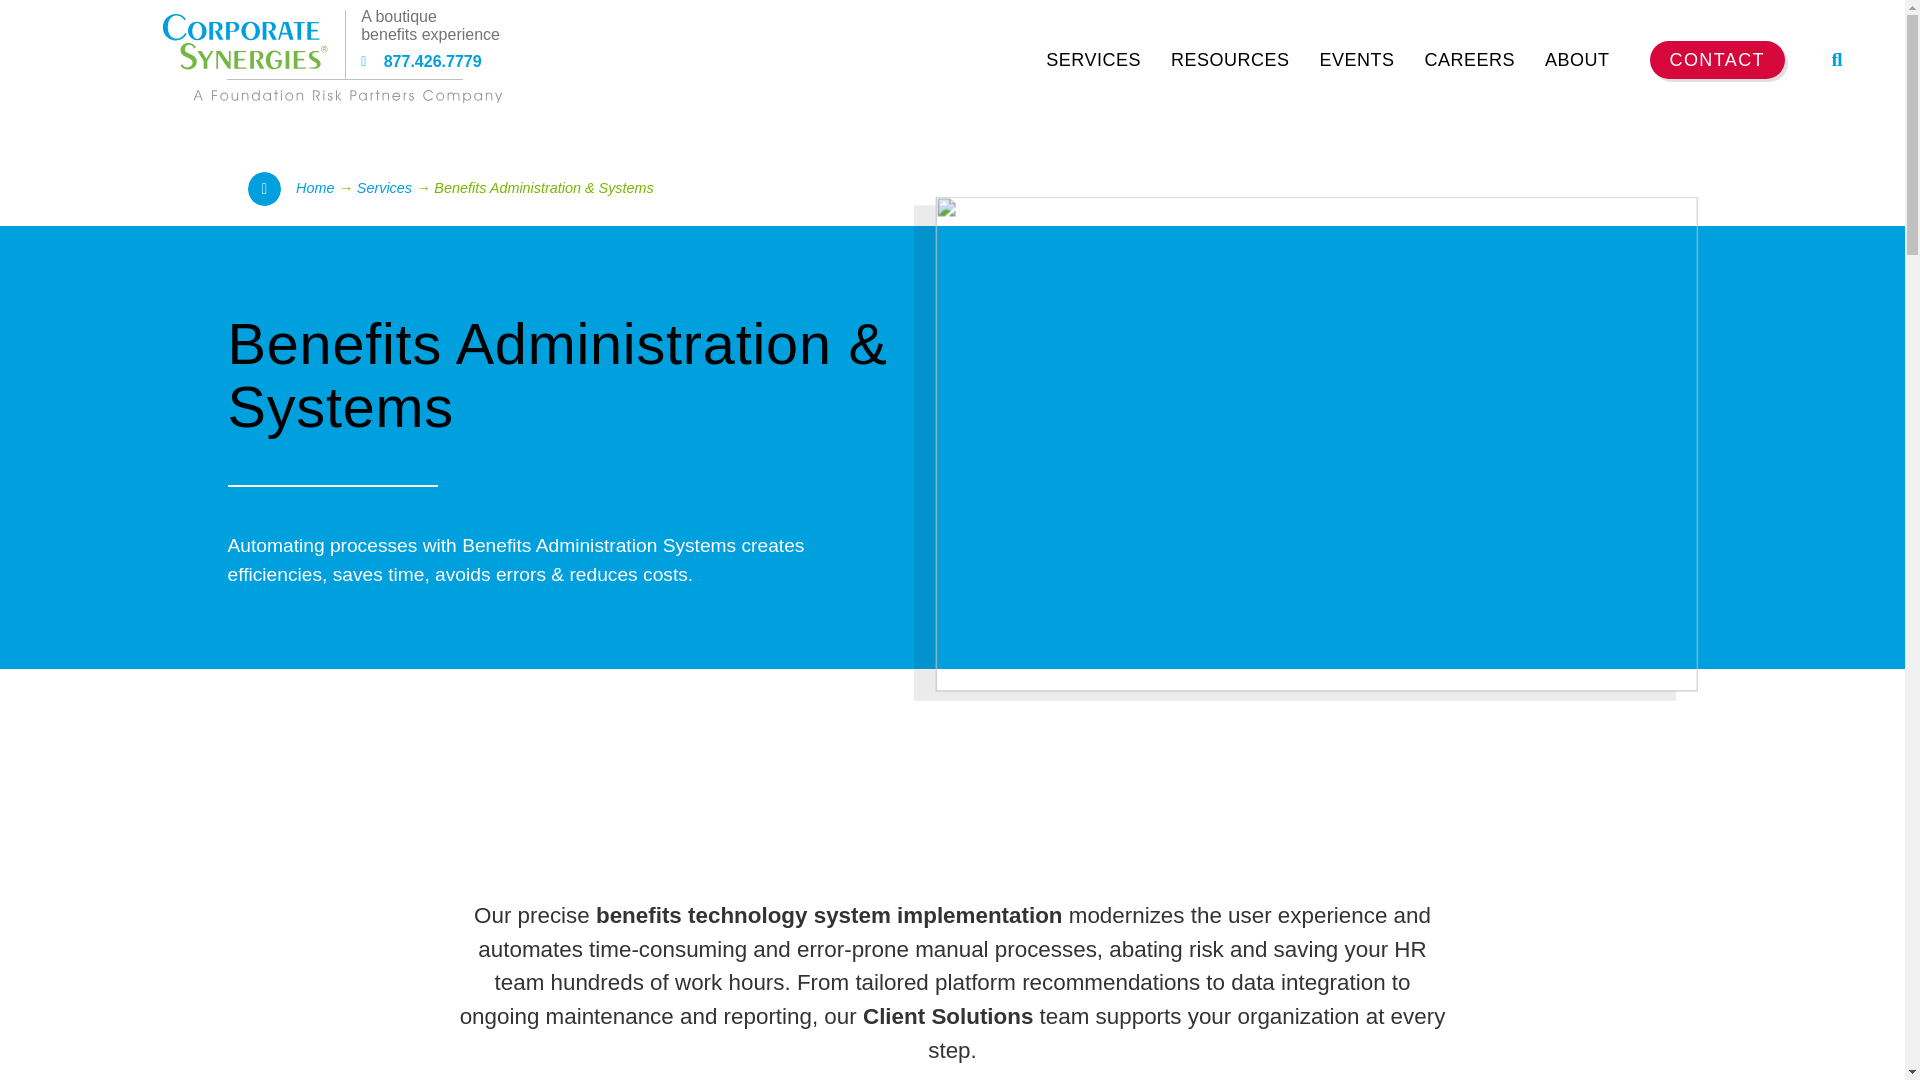 The height and width of the screenshot is (1080, 1920). Describe the element at coordinates (1093, 59) in the screenshot. I see `SERVICES` at that location.